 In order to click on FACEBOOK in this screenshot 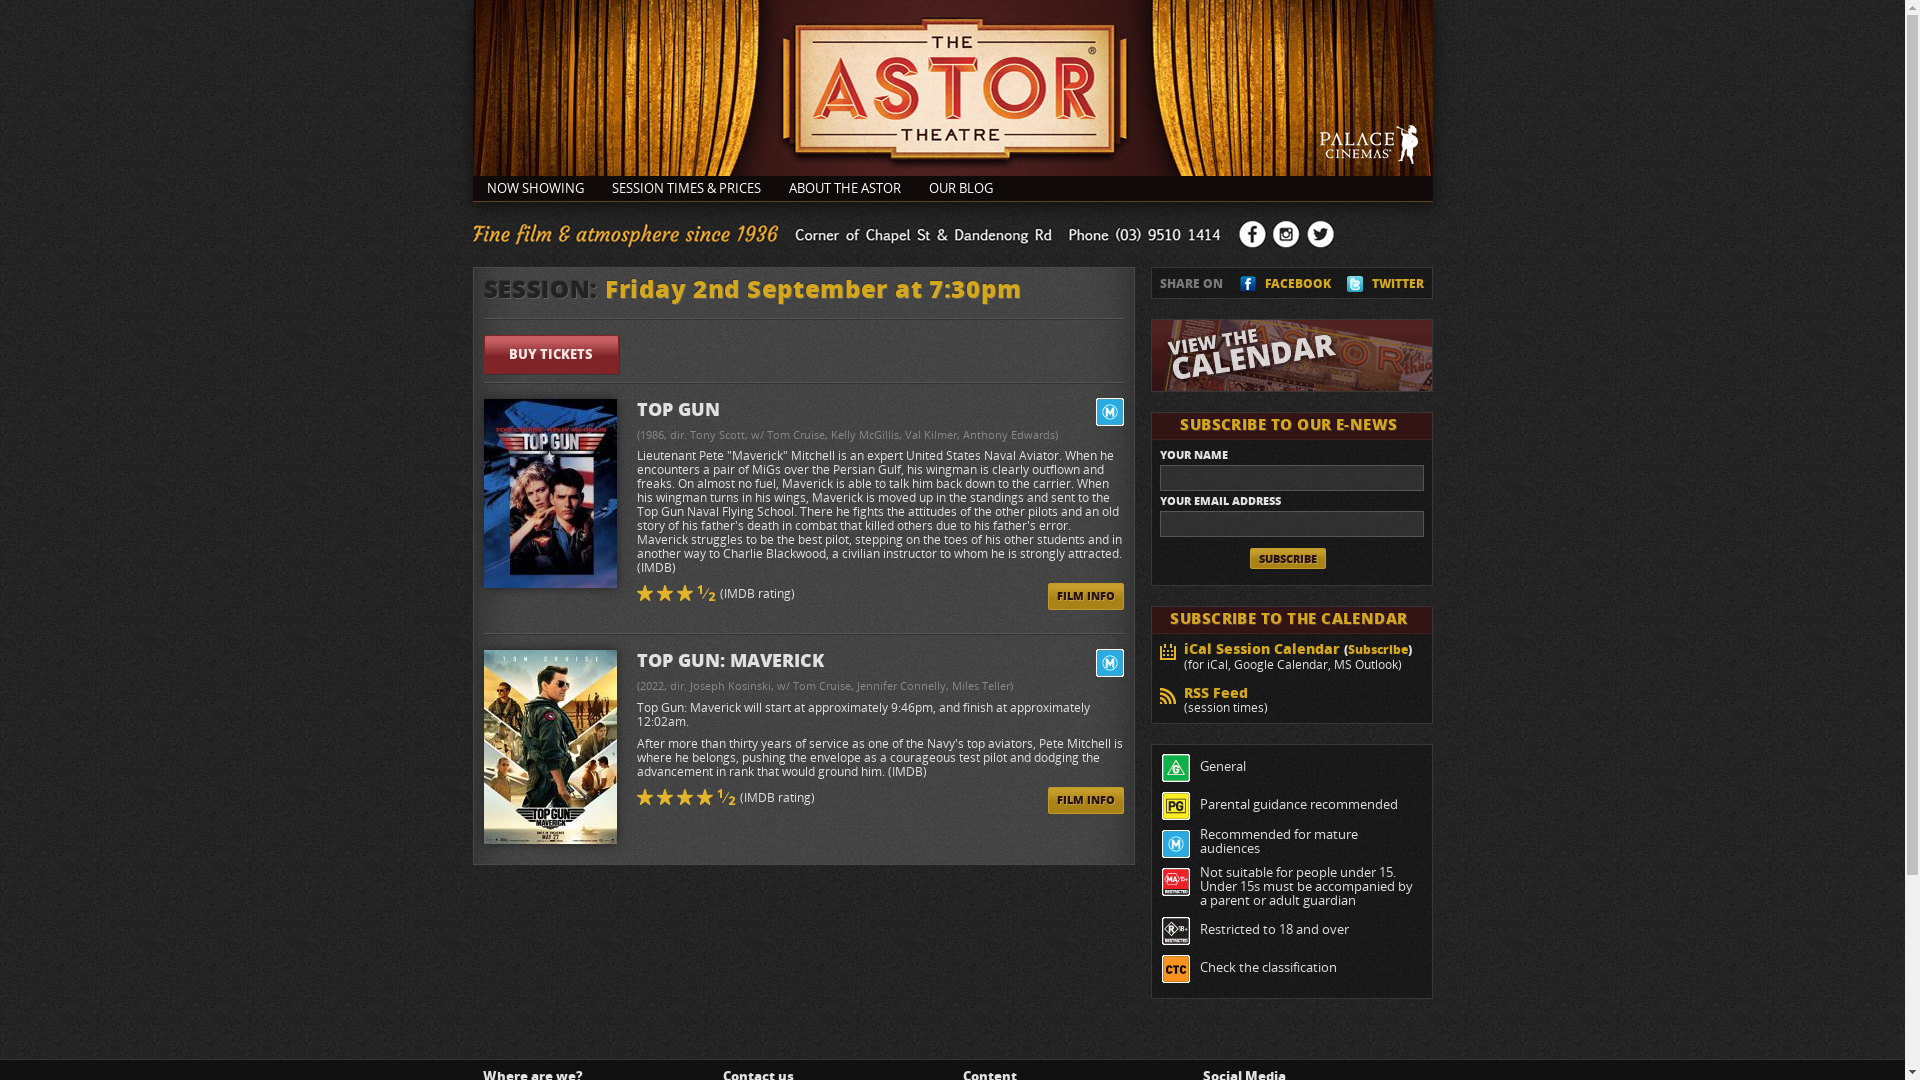, I will do `click(1297, 283)`.